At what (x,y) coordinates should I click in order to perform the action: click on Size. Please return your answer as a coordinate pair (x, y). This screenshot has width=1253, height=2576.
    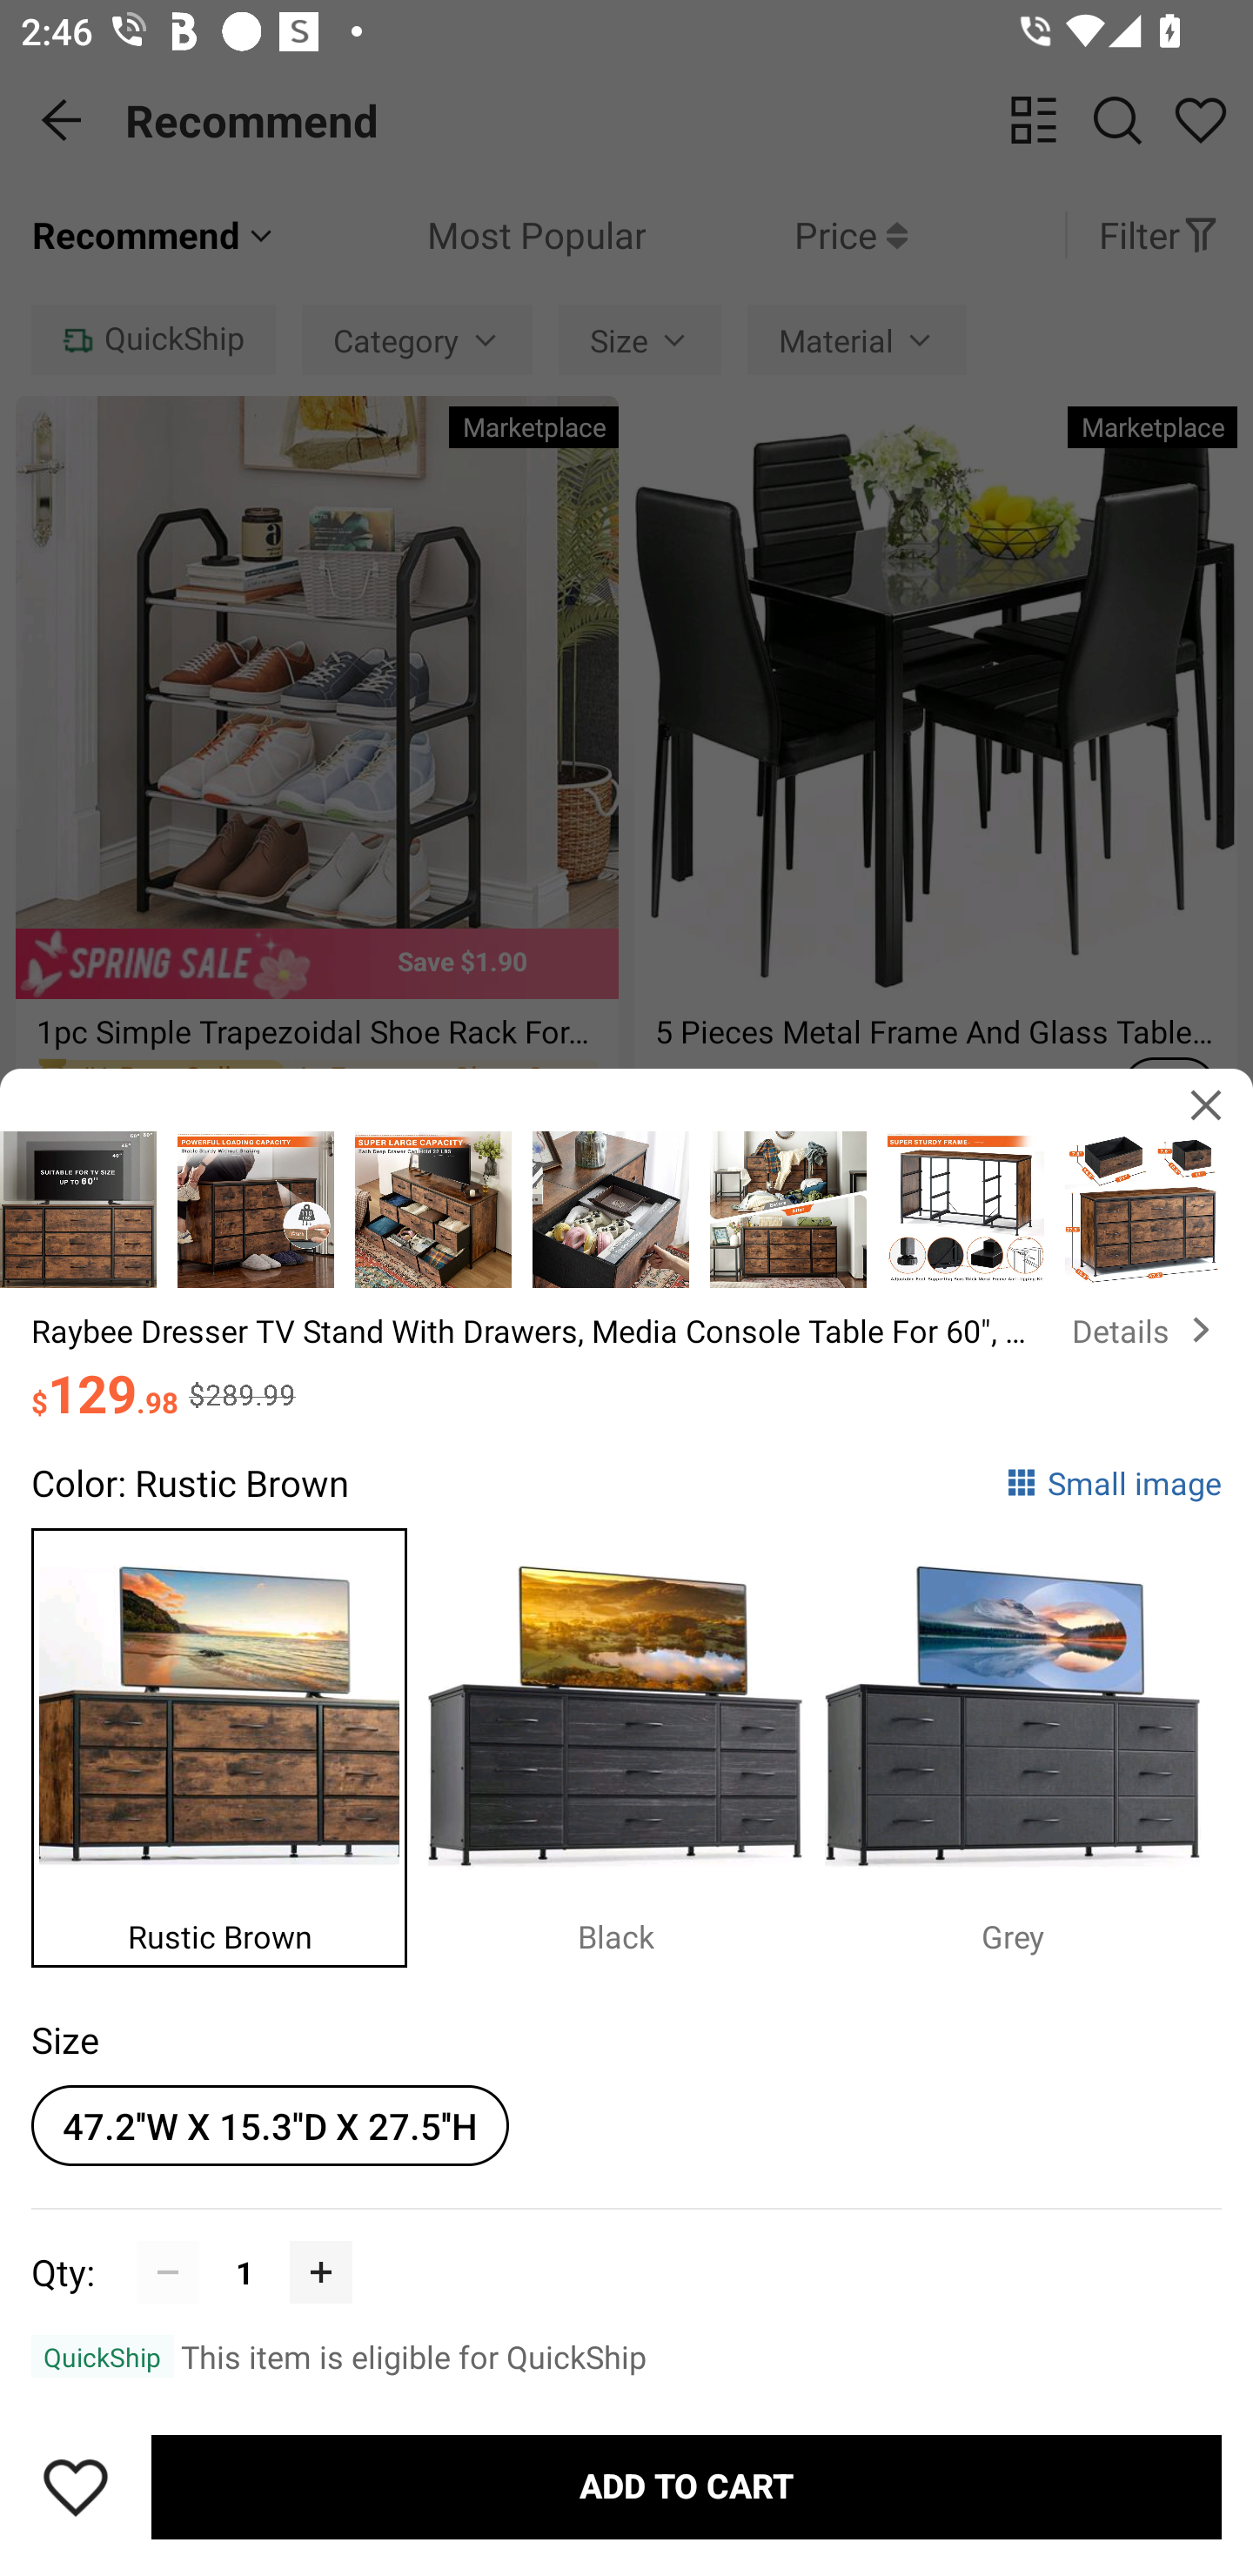
    Looking at the image, I should click on (64, 2038).